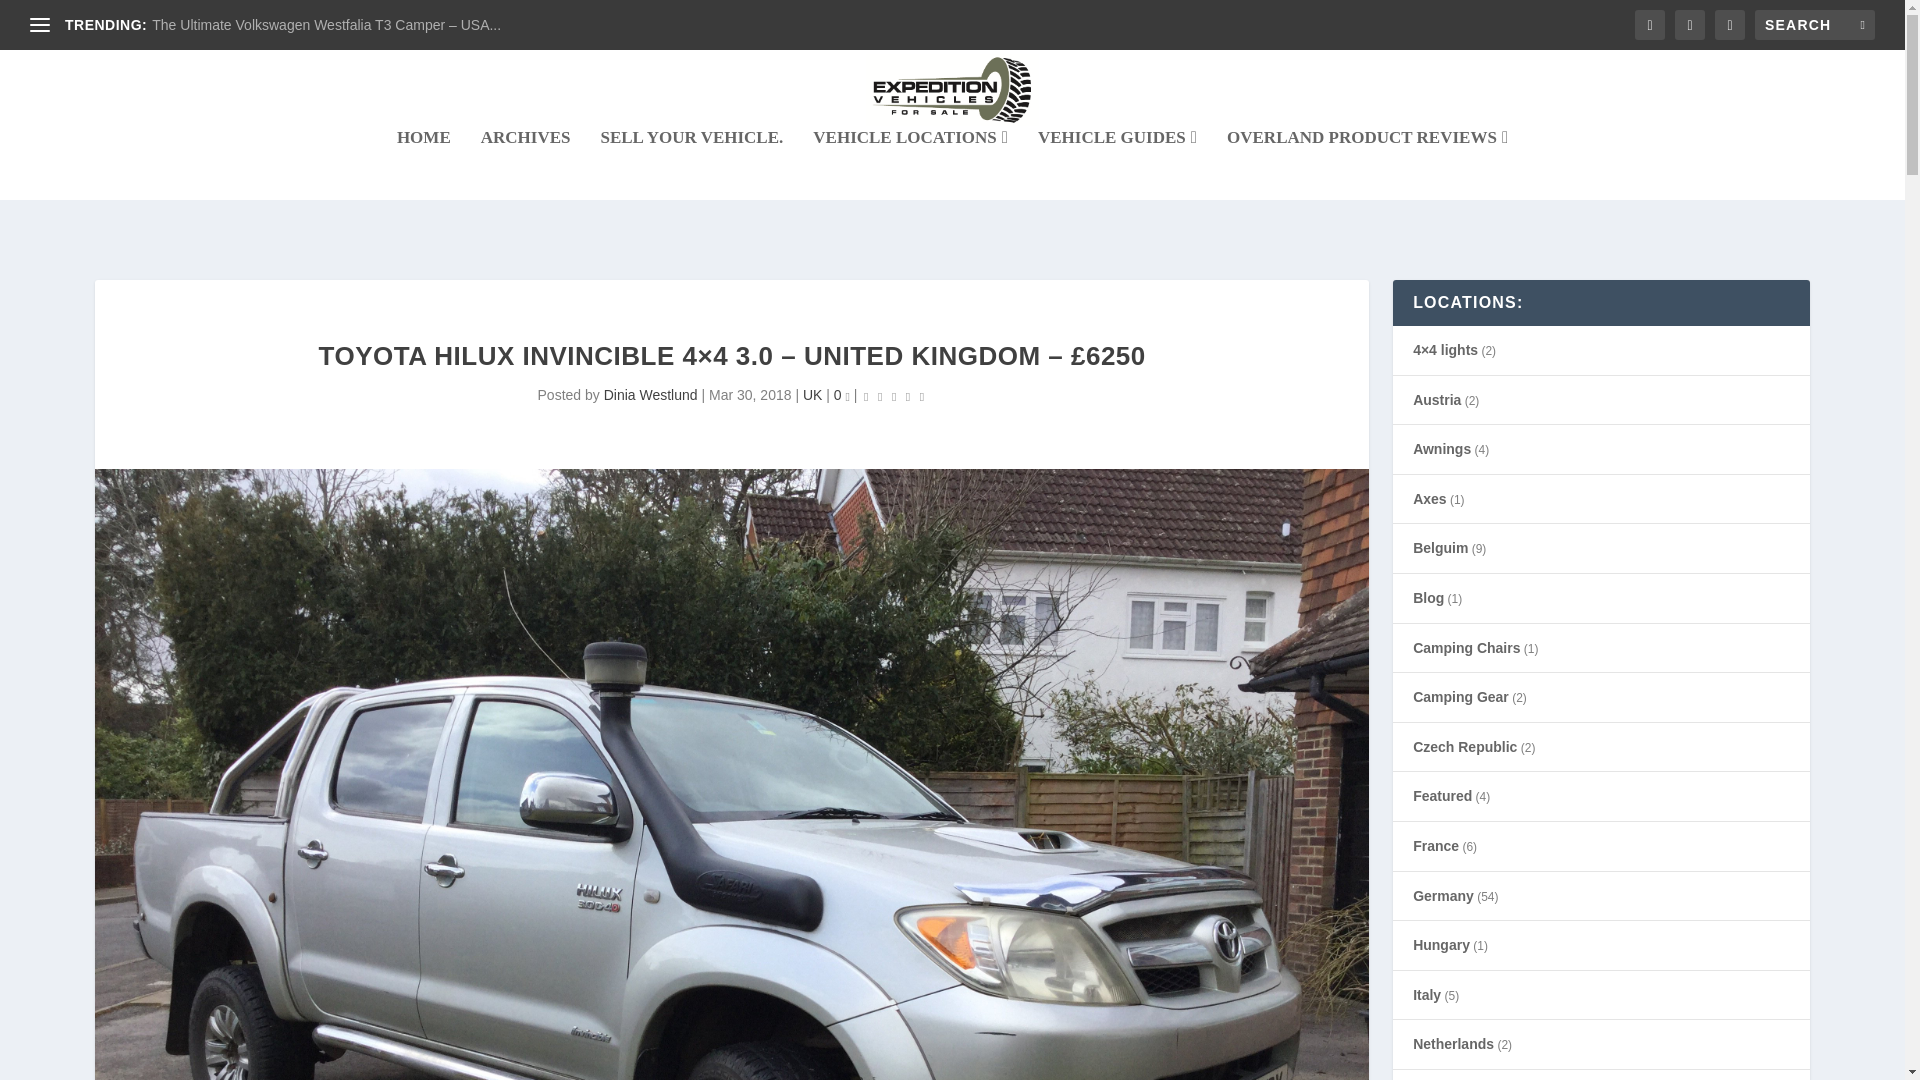  I want to click on VEHICLE GUIDES, so click(1117, 164).